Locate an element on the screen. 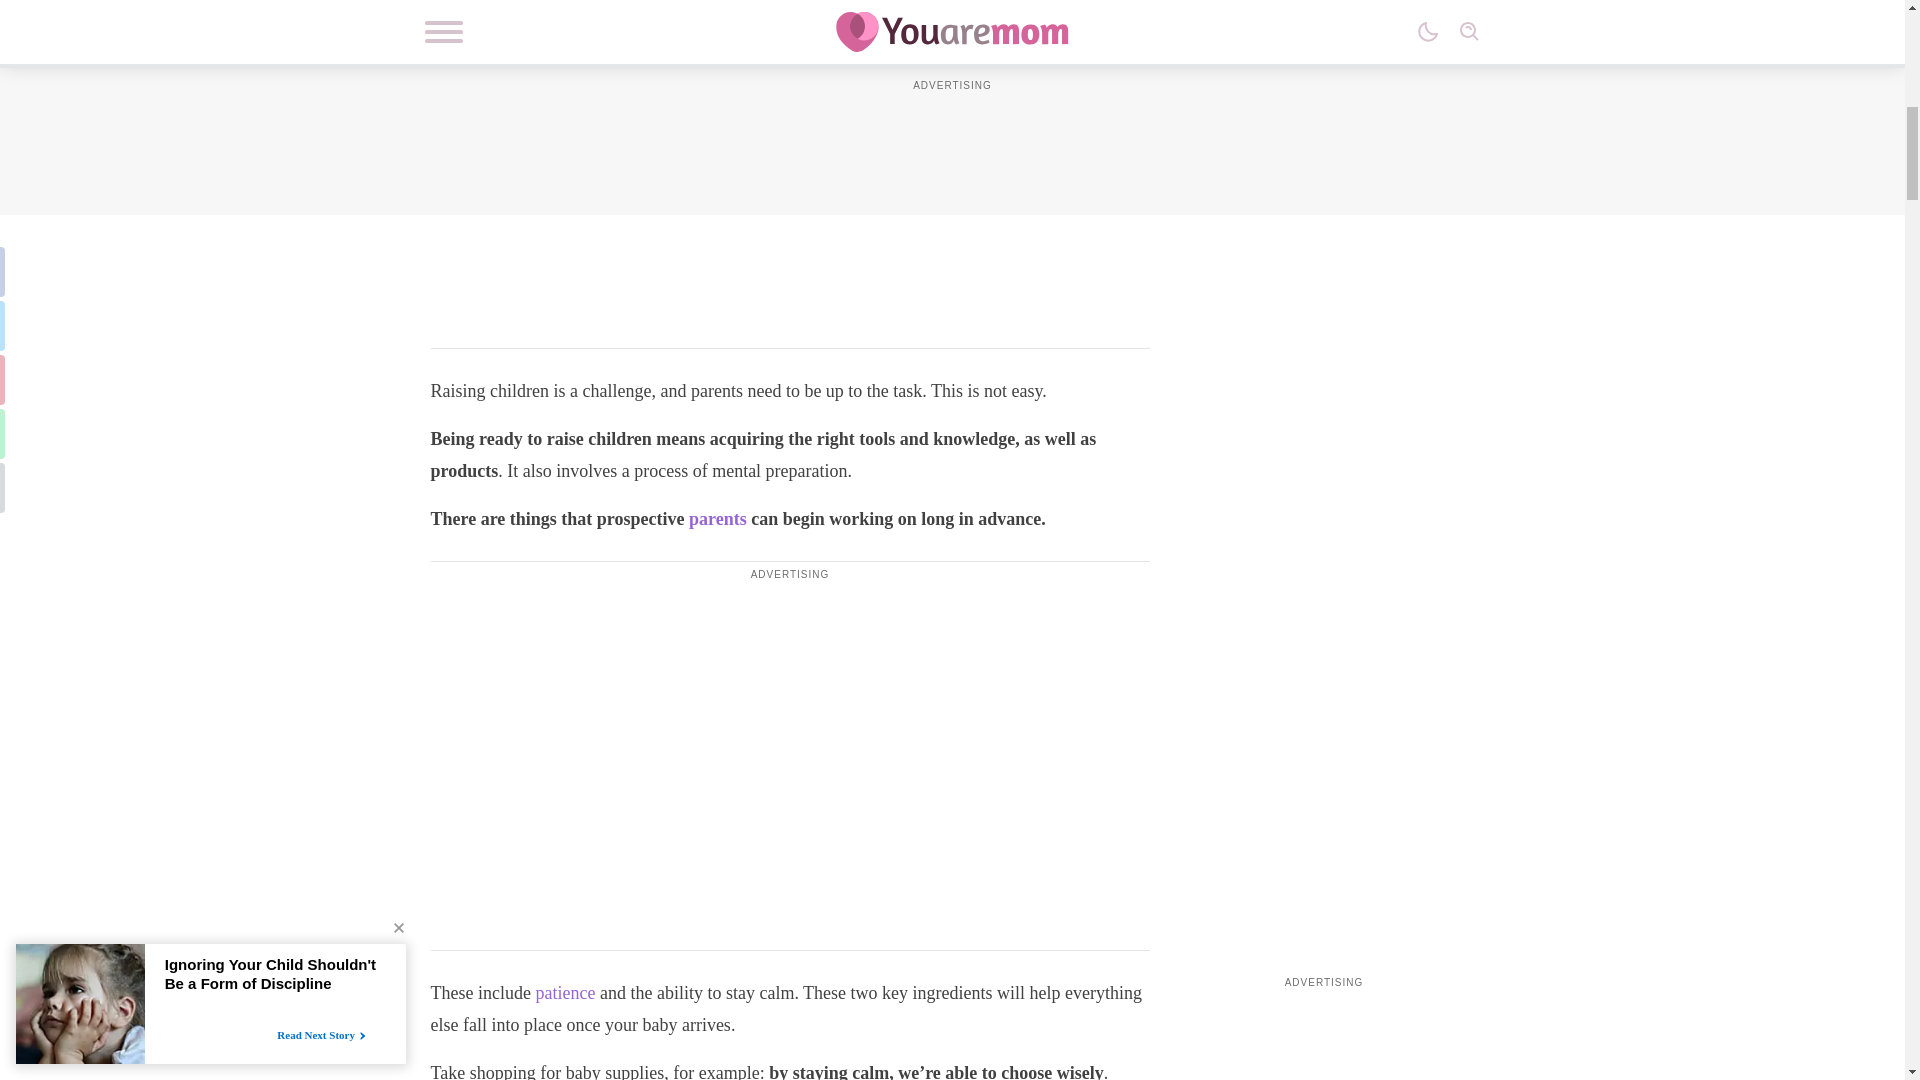  patience is located at coordinates (565, 992).